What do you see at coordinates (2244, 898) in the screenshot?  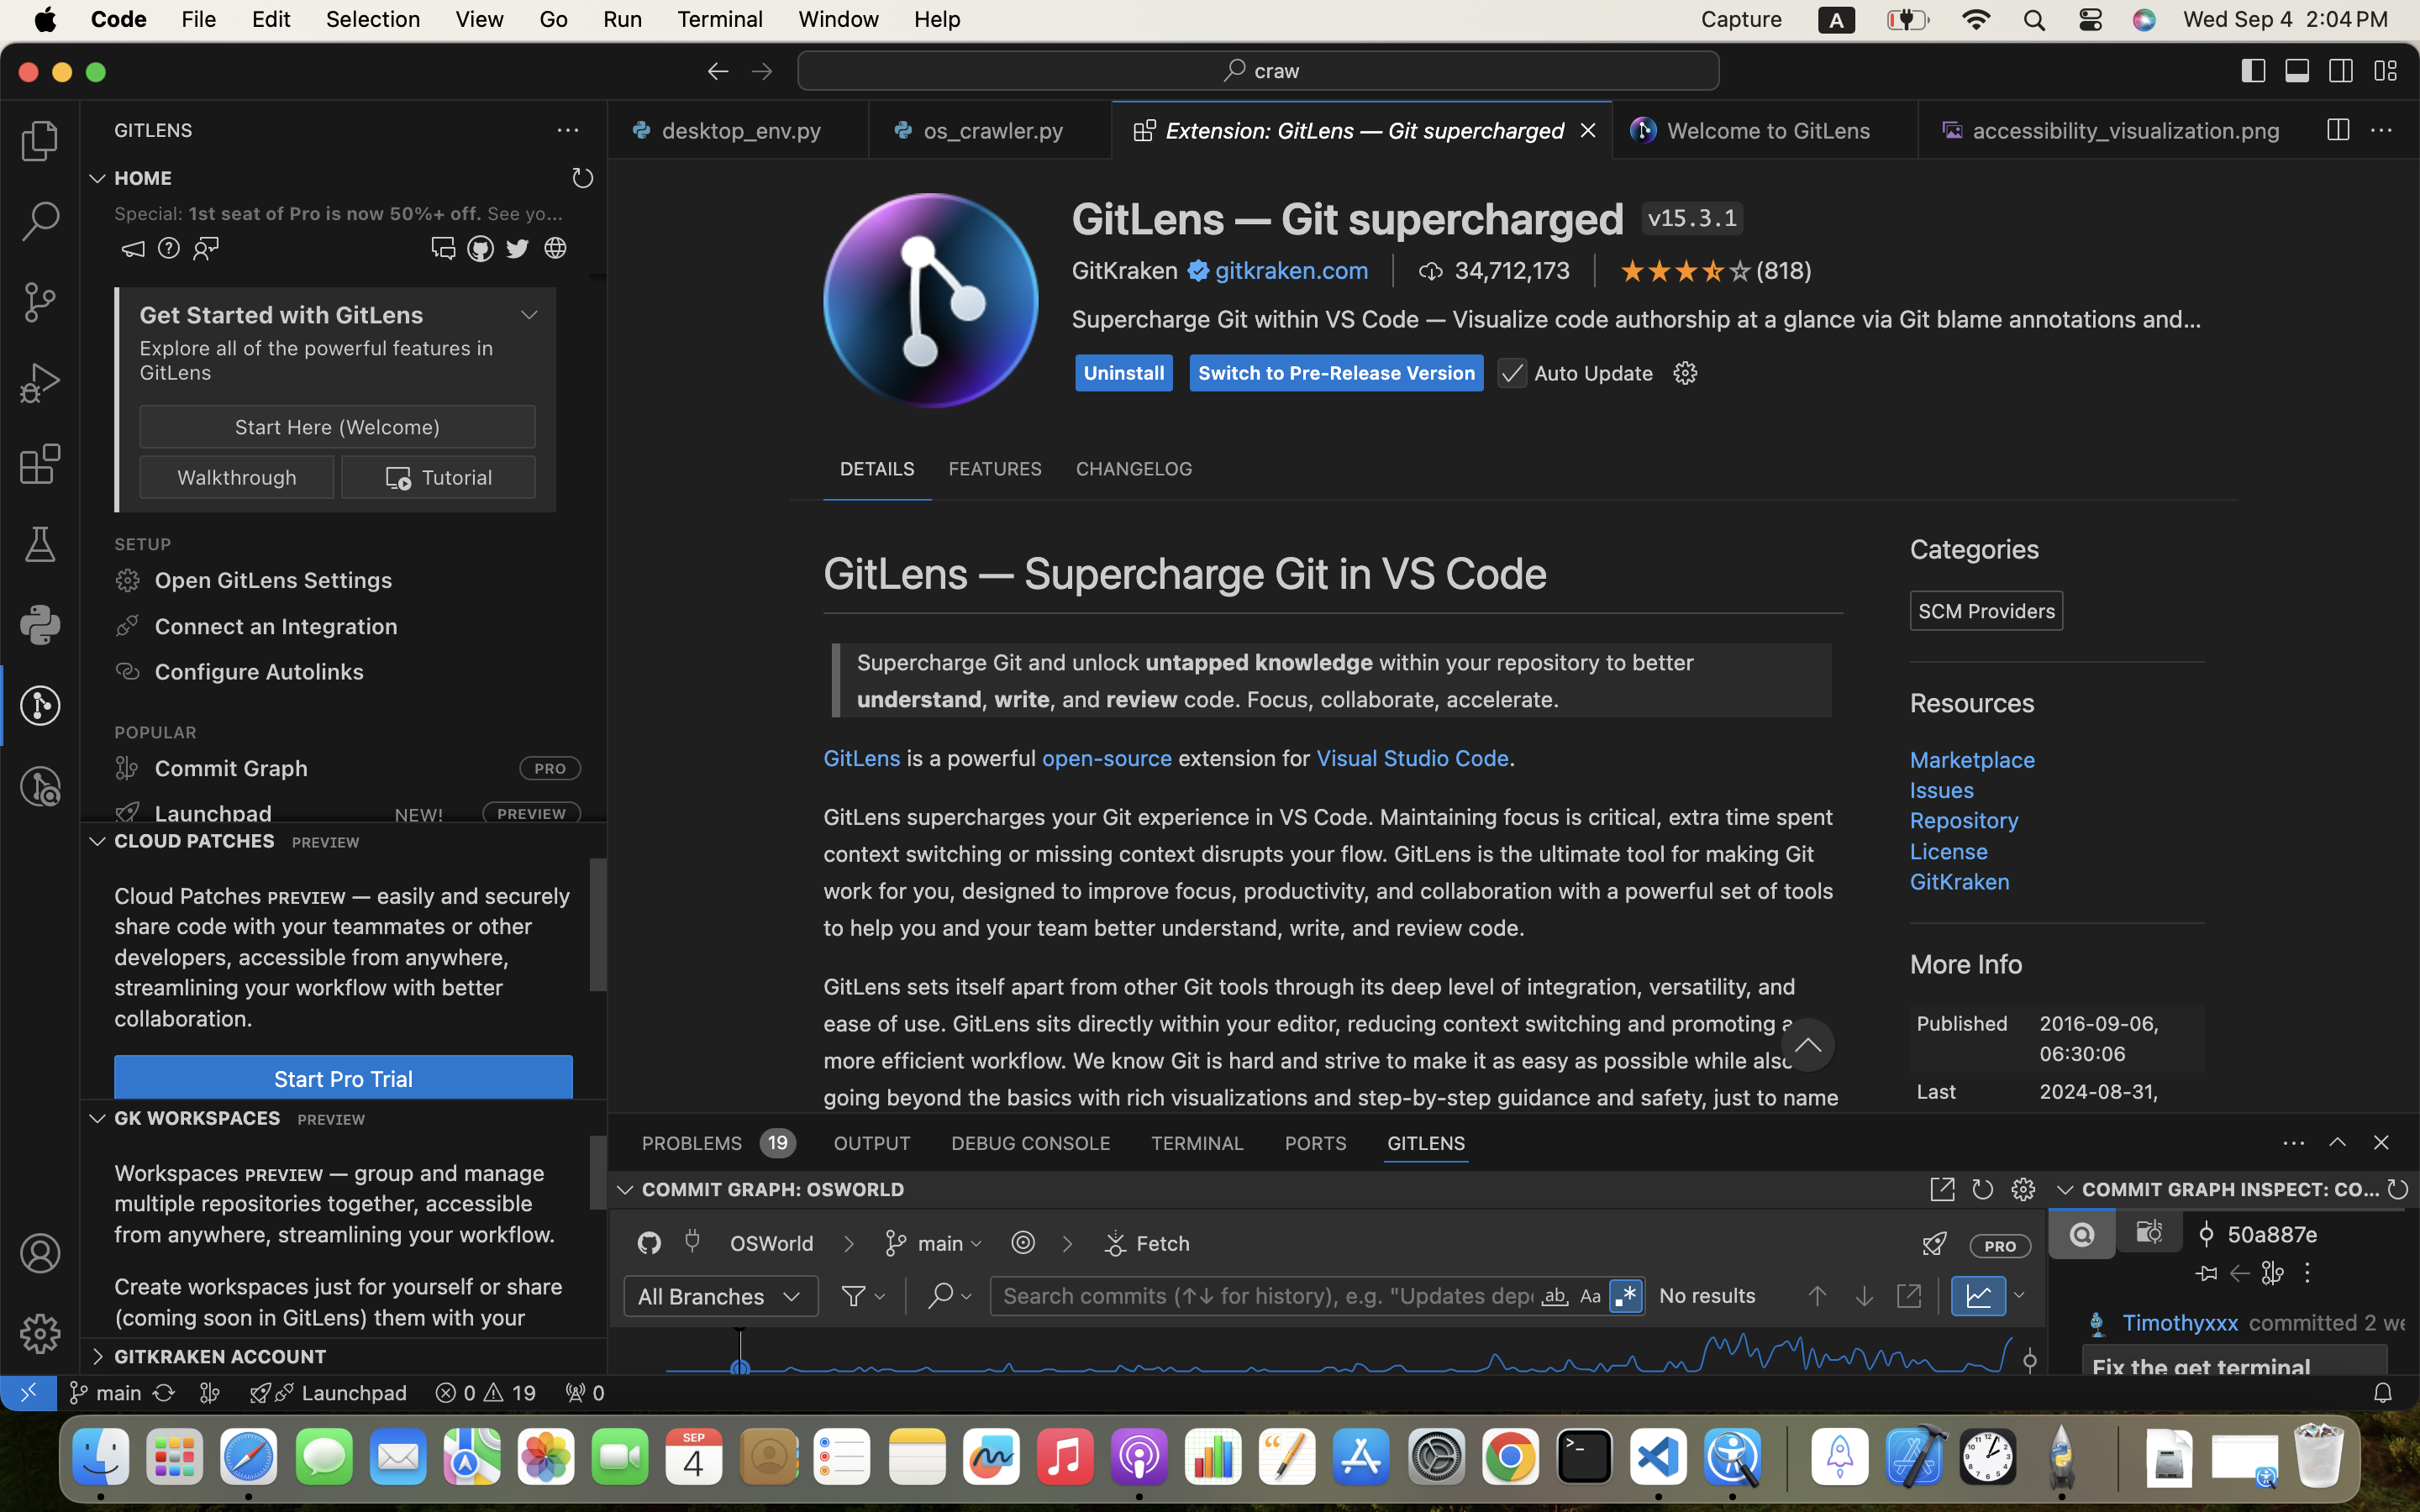 I see `Source Control` at bounding box center [2244, 898].